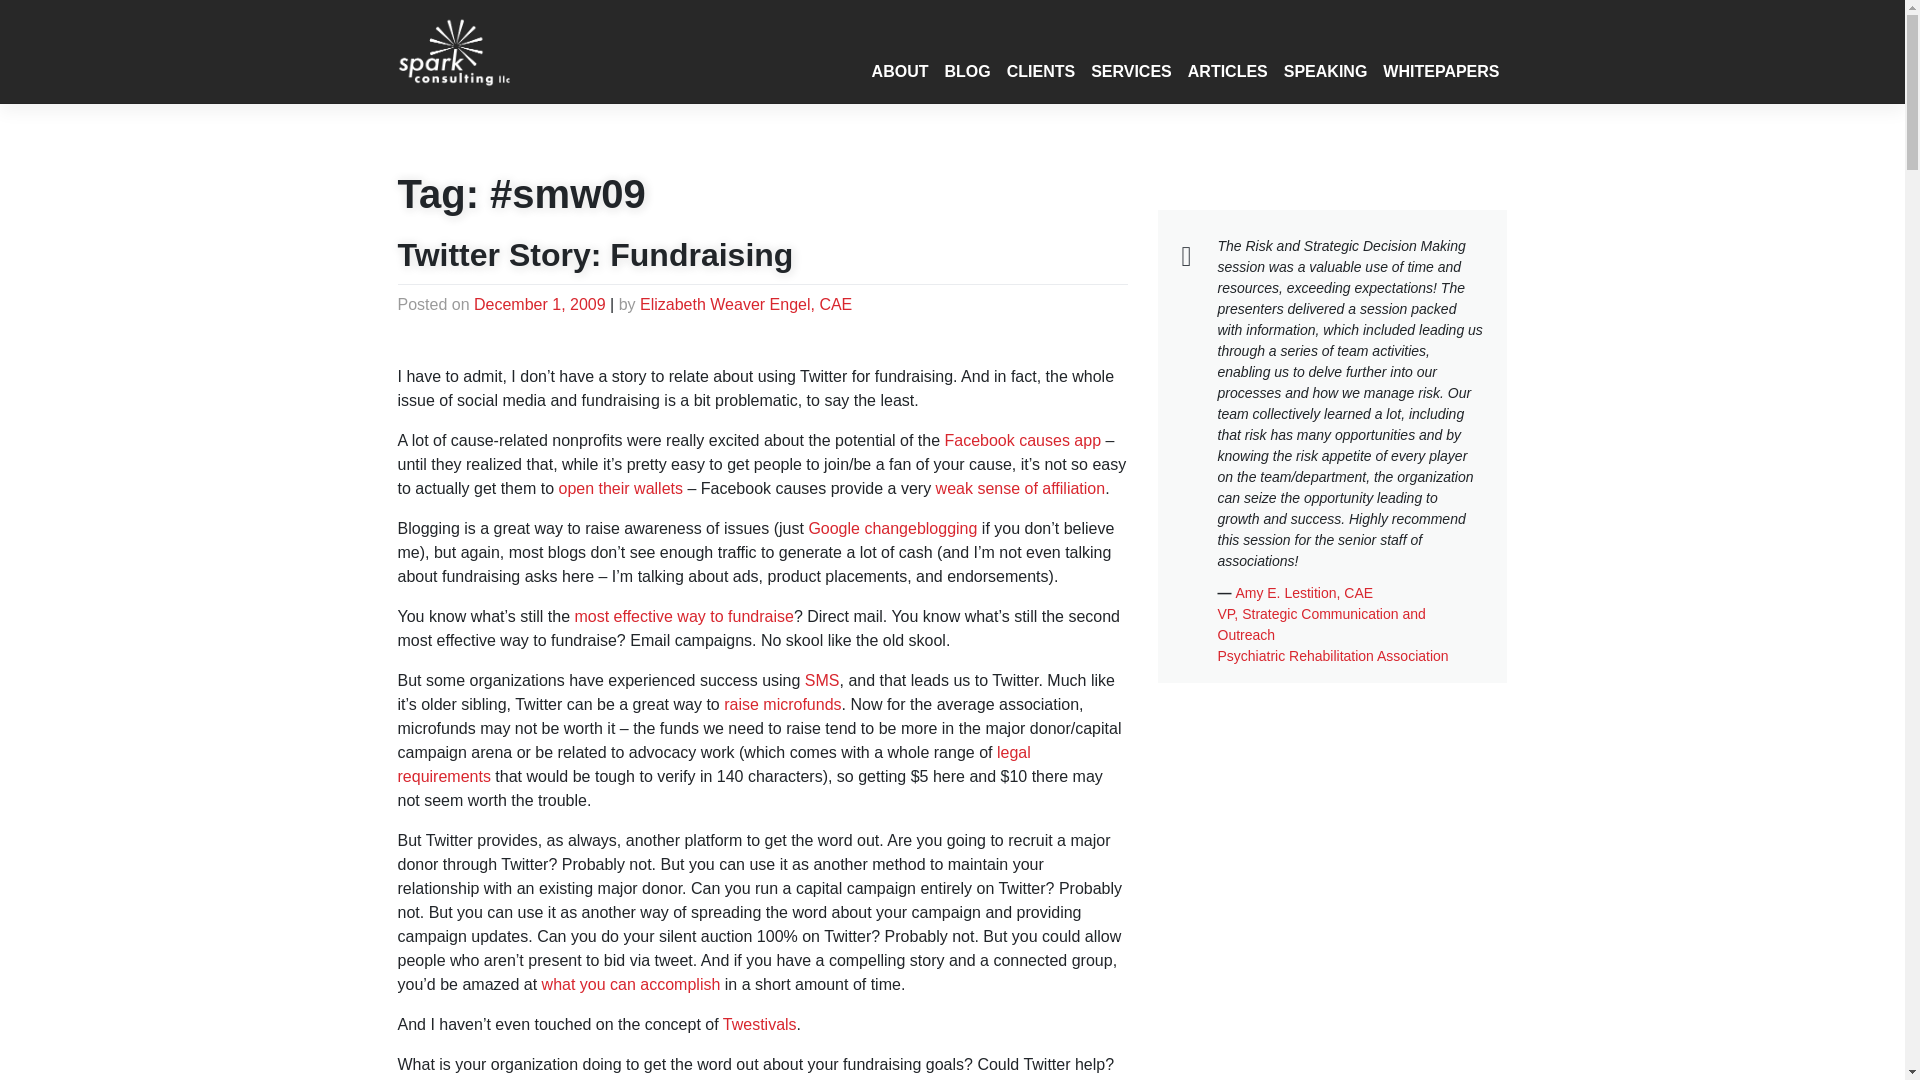 The image size is (1920, 1080). I want to click on weak sense of affiliation, so click(1020, 488).